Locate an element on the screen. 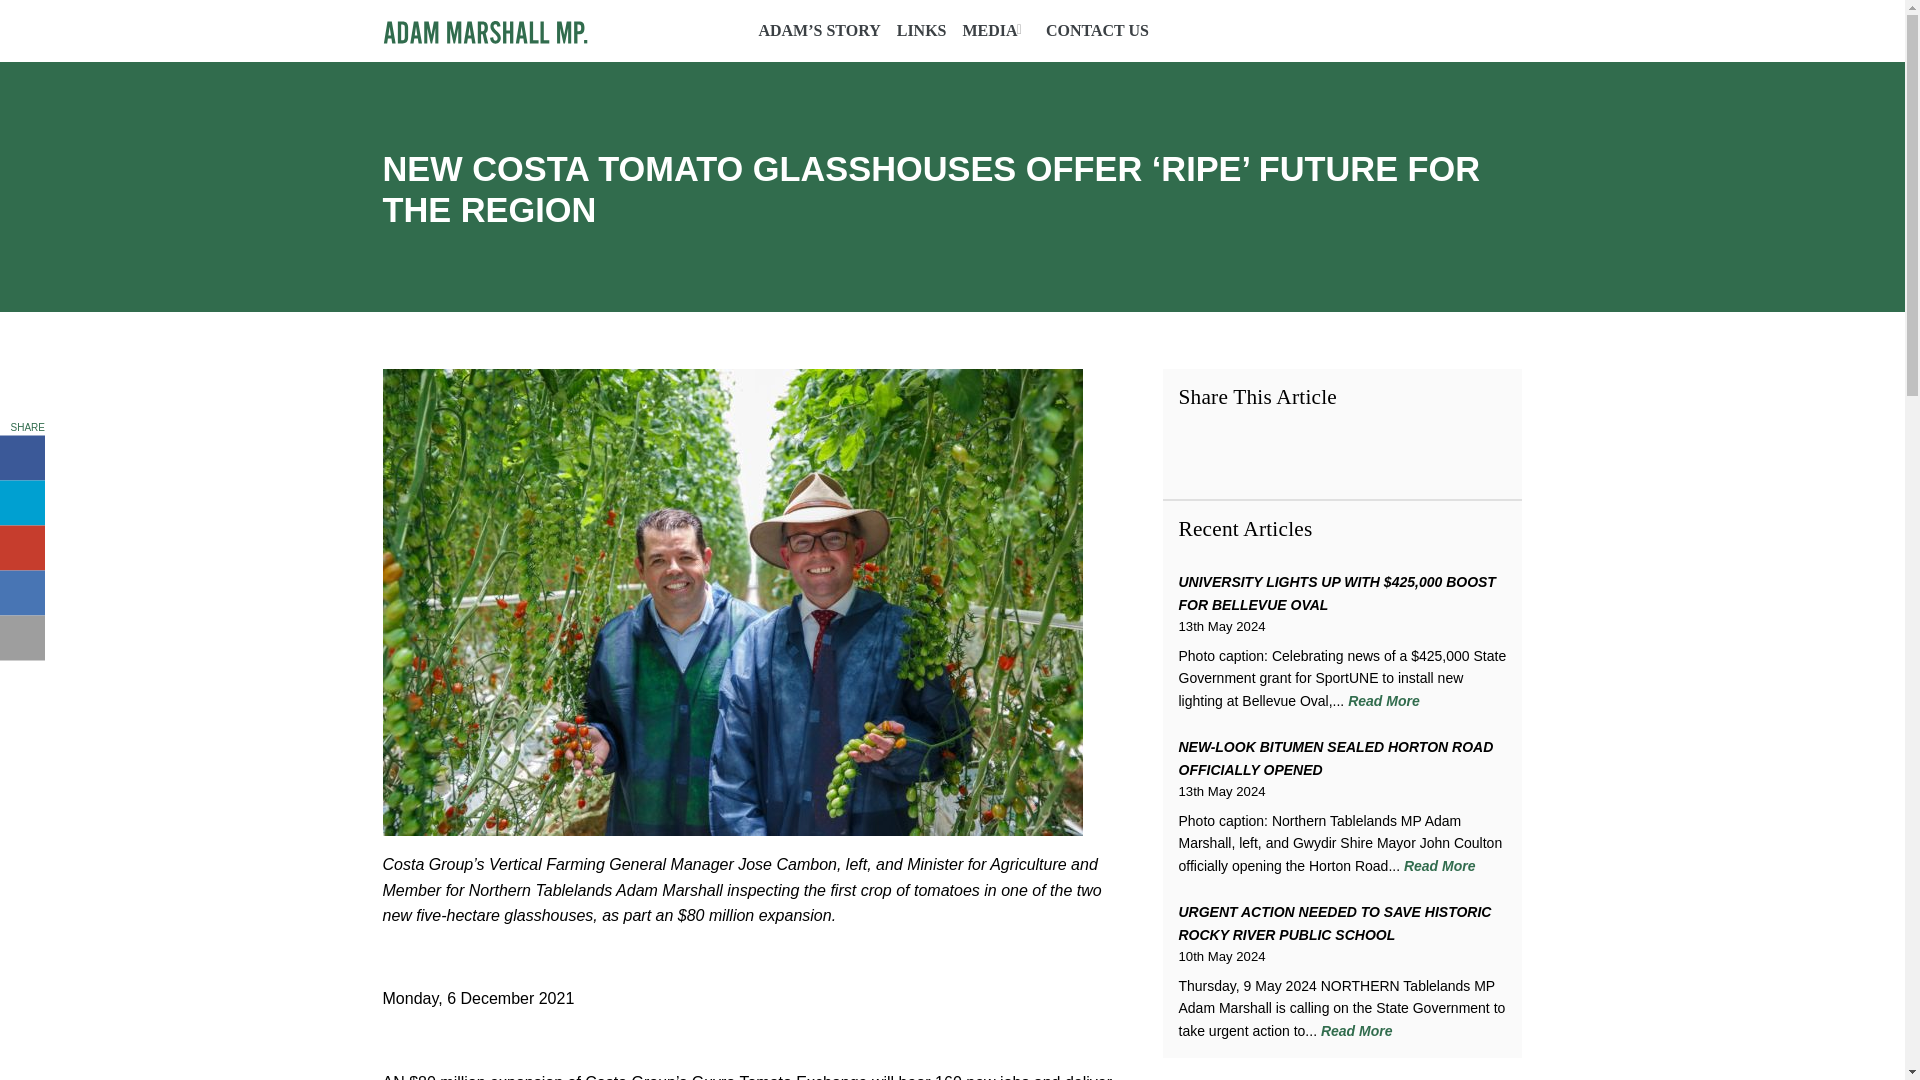 The width and height of the screenshot is (1920, 1080). Read More is located at coordinates (1356, 1030).